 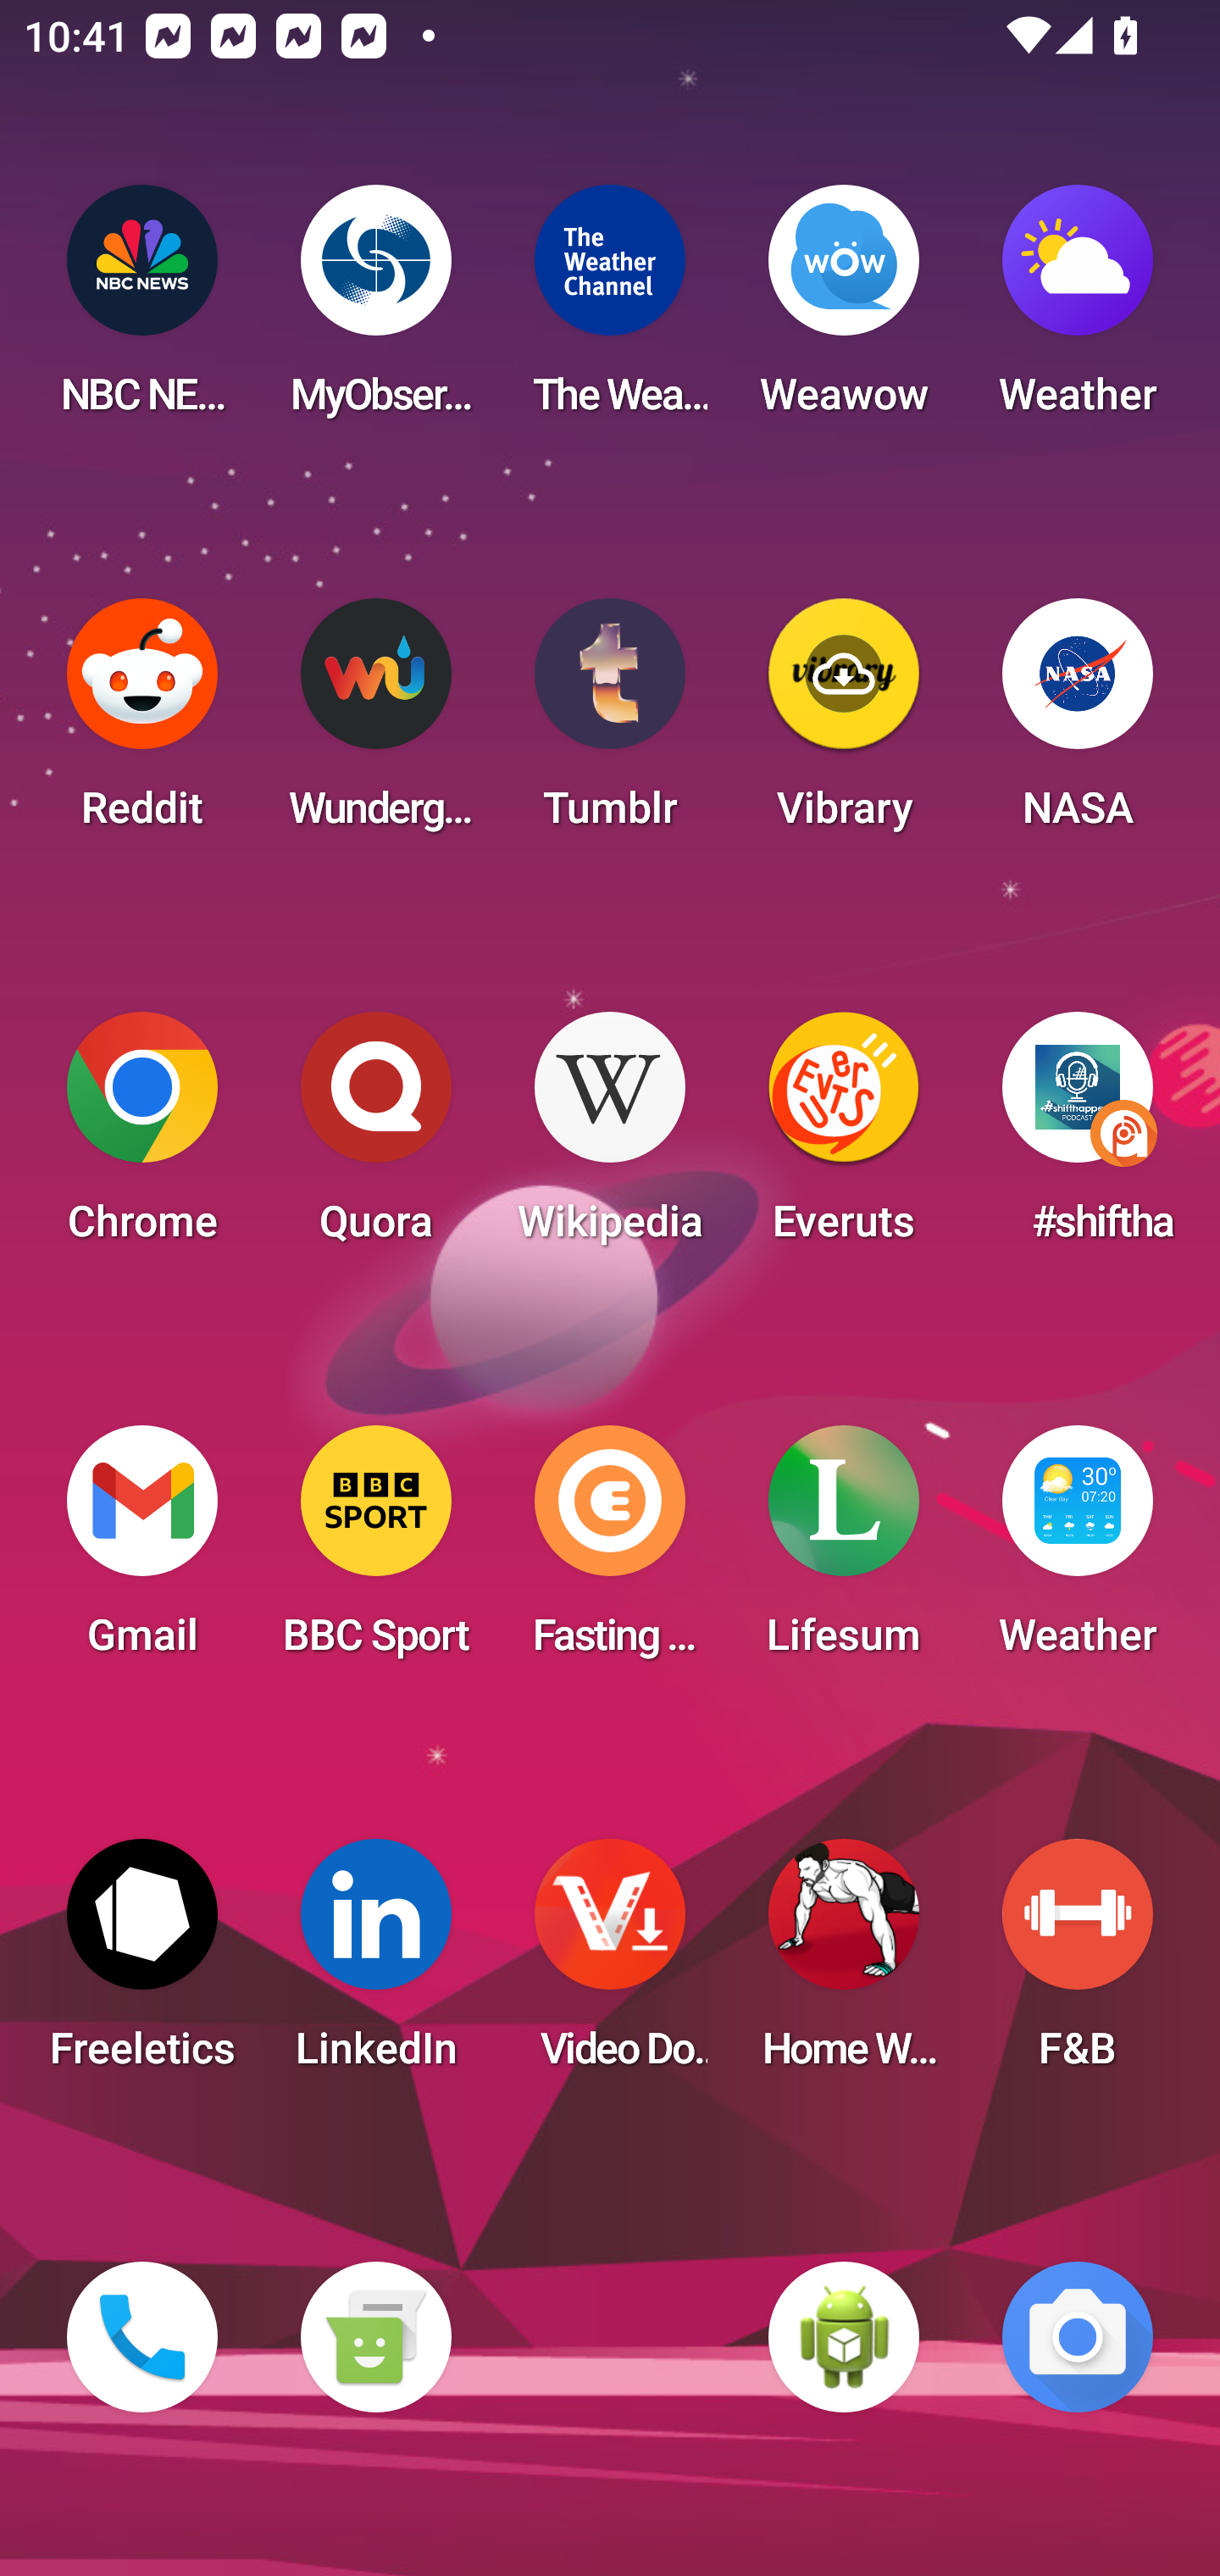 I want to click on LinkedIn, so click(x=375, y=1964).